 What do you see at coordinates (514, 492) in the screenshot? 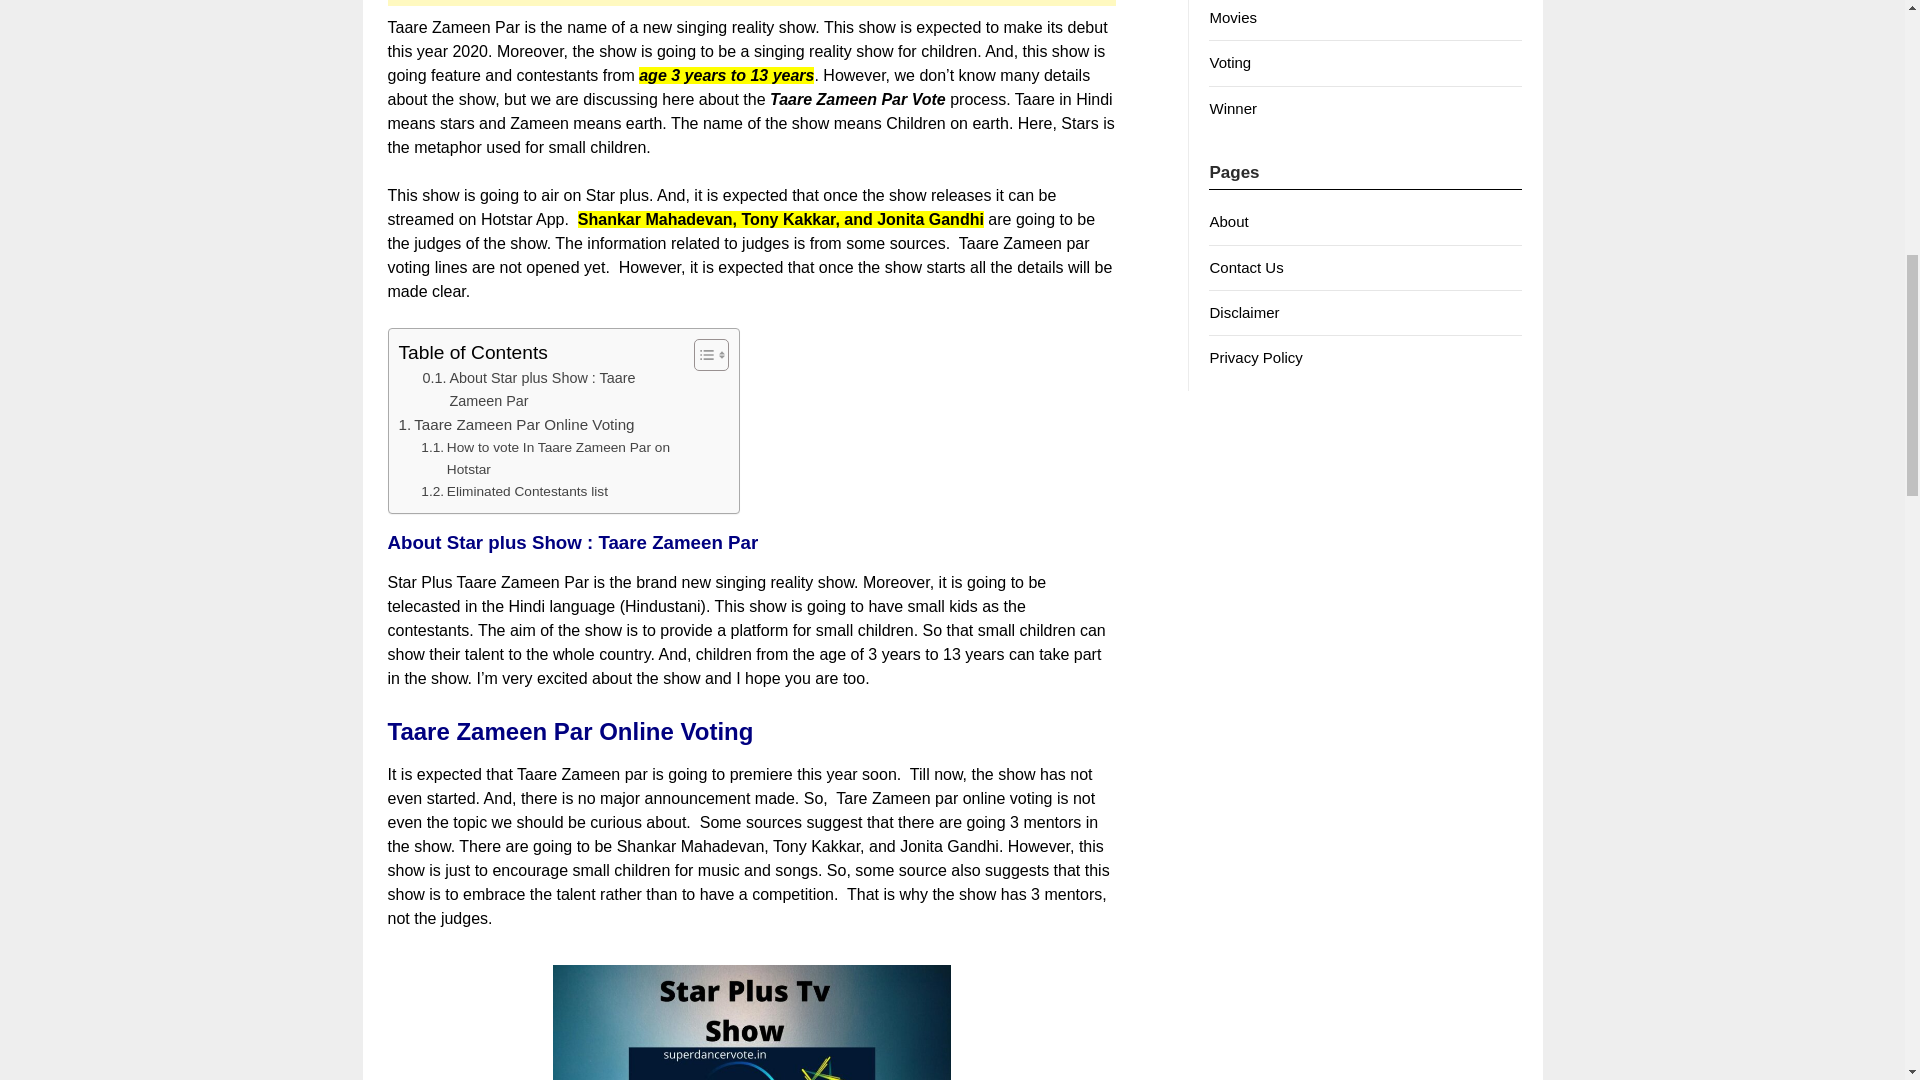
I see `Eliminated Contestants list` at bounding box center [514, 492].